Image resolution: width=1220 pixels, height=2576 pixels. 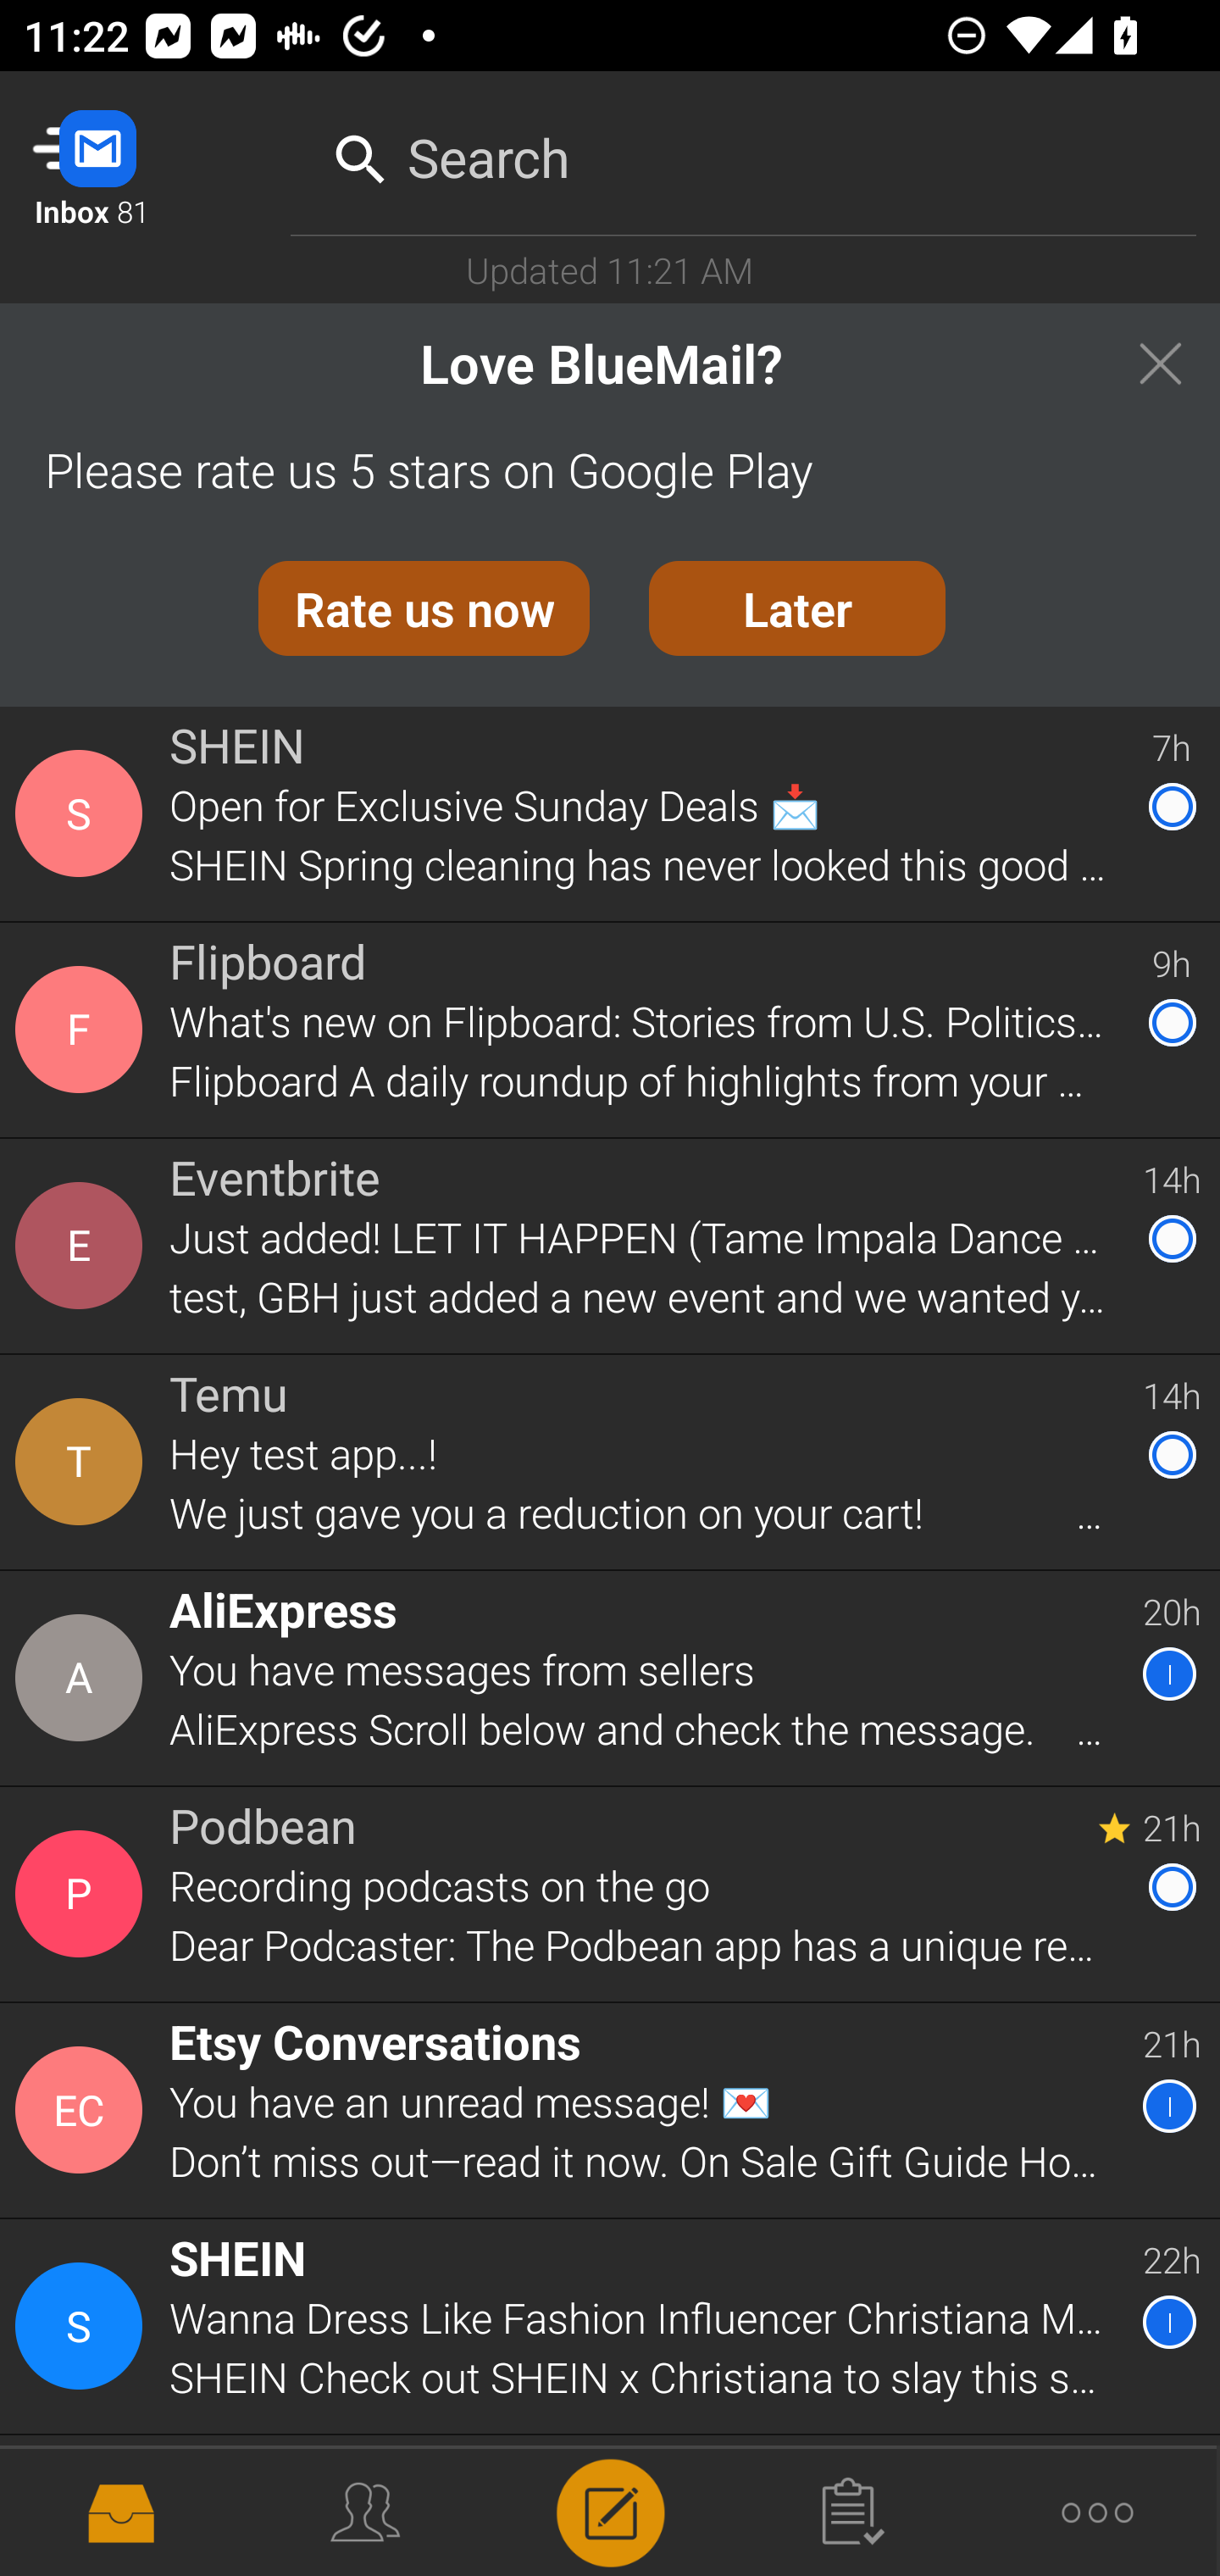 What do you see at coordinates (83, 2505) in the screenshot?
I see `Contact Details` at bounding box center [83, 2505].